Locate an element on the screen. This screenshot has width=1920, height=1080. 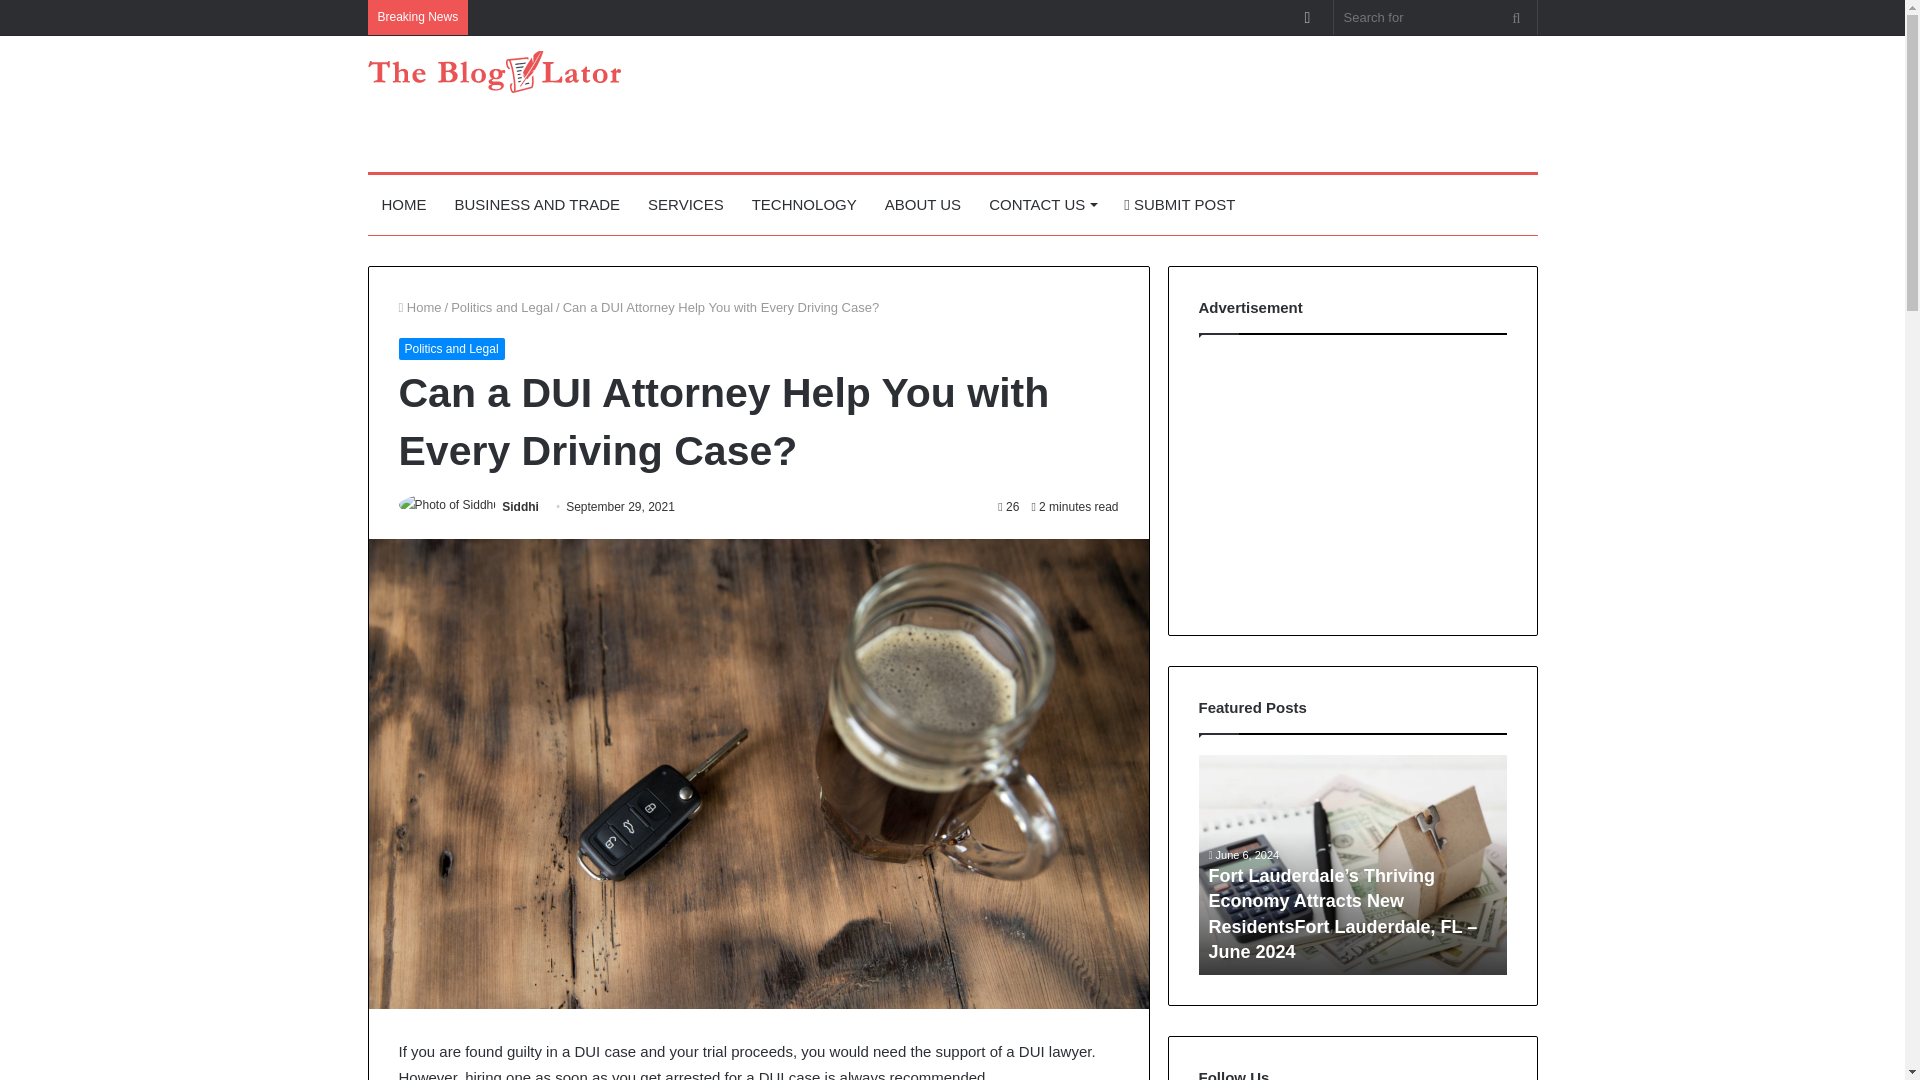
Politics and Legal is located at coordinates (450, 348).